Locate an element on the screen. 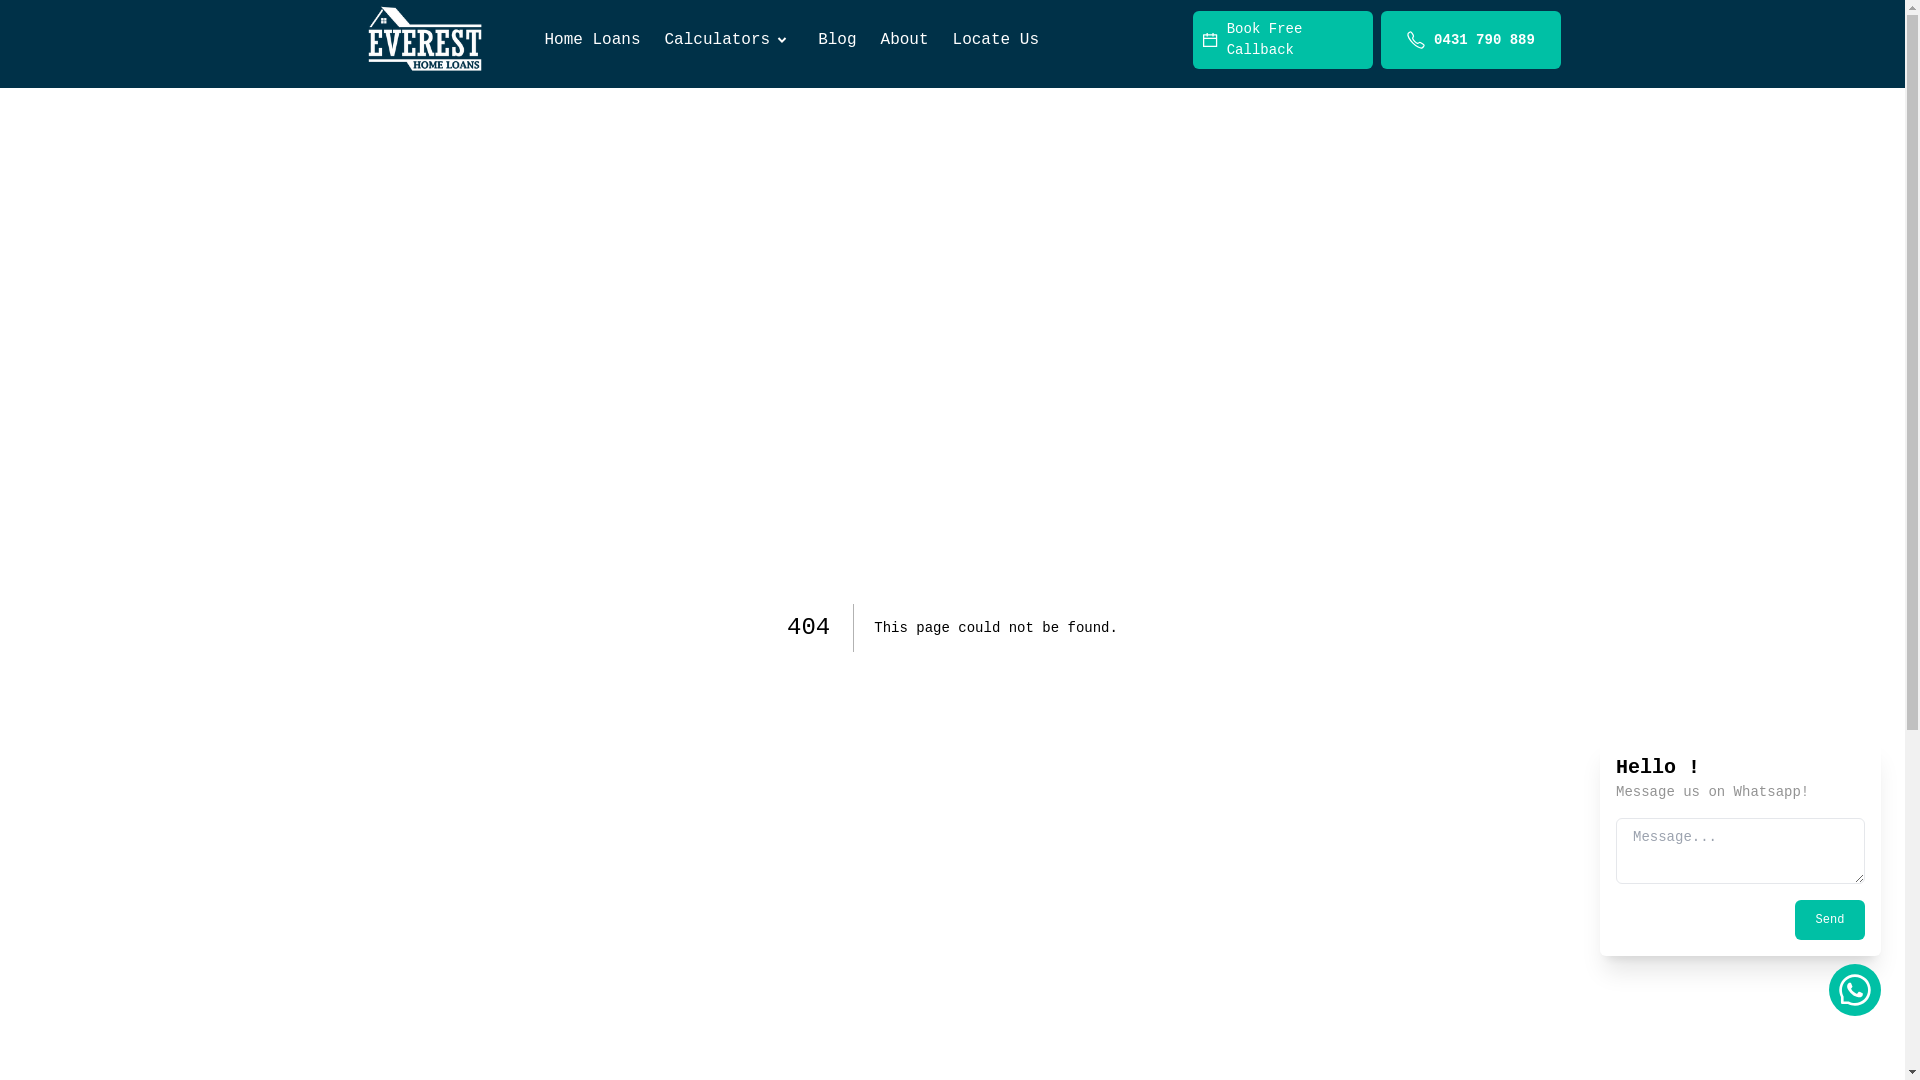 The width and height of the screenshot is (1920, 1080). Home Loans is located at coordinates (592, 40).